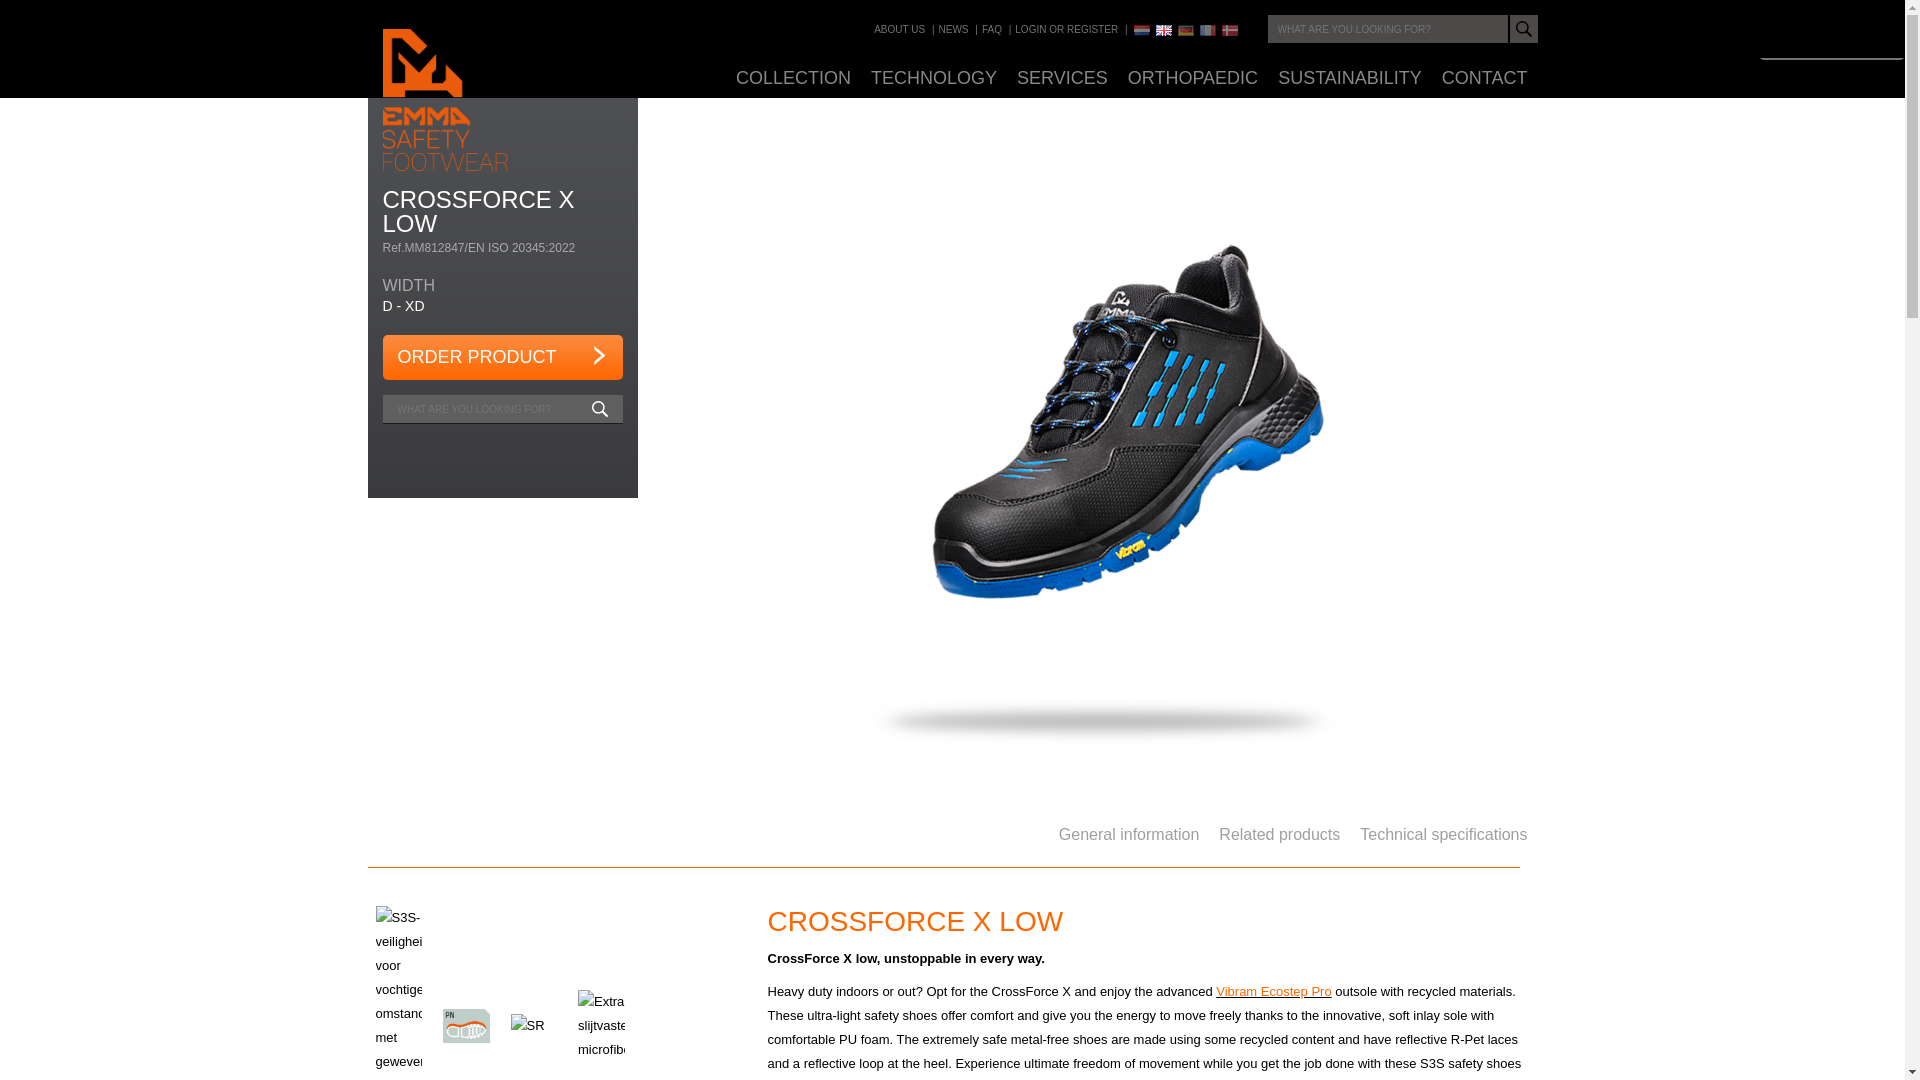  I want to click on EN, so click(1163, 30).